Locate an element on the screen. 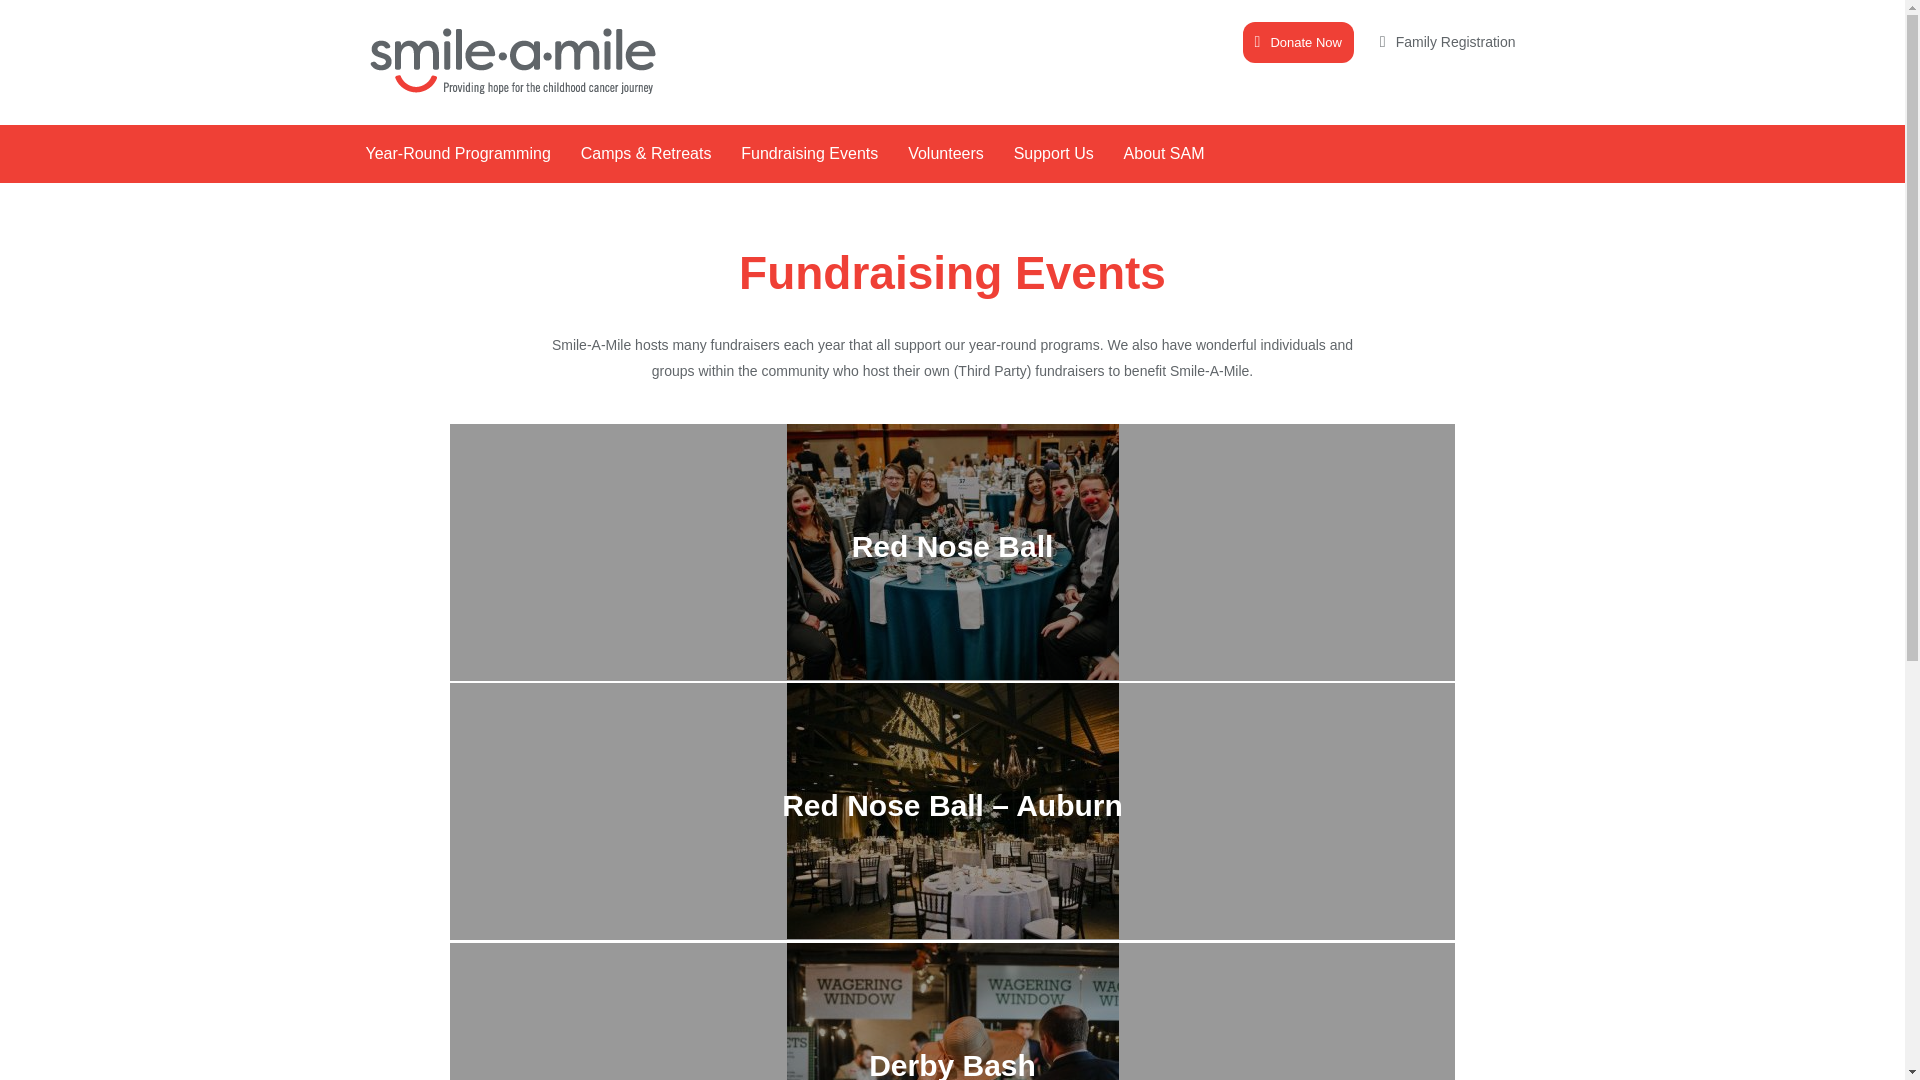  Fundraising Events is located at coordinates (808, 154).